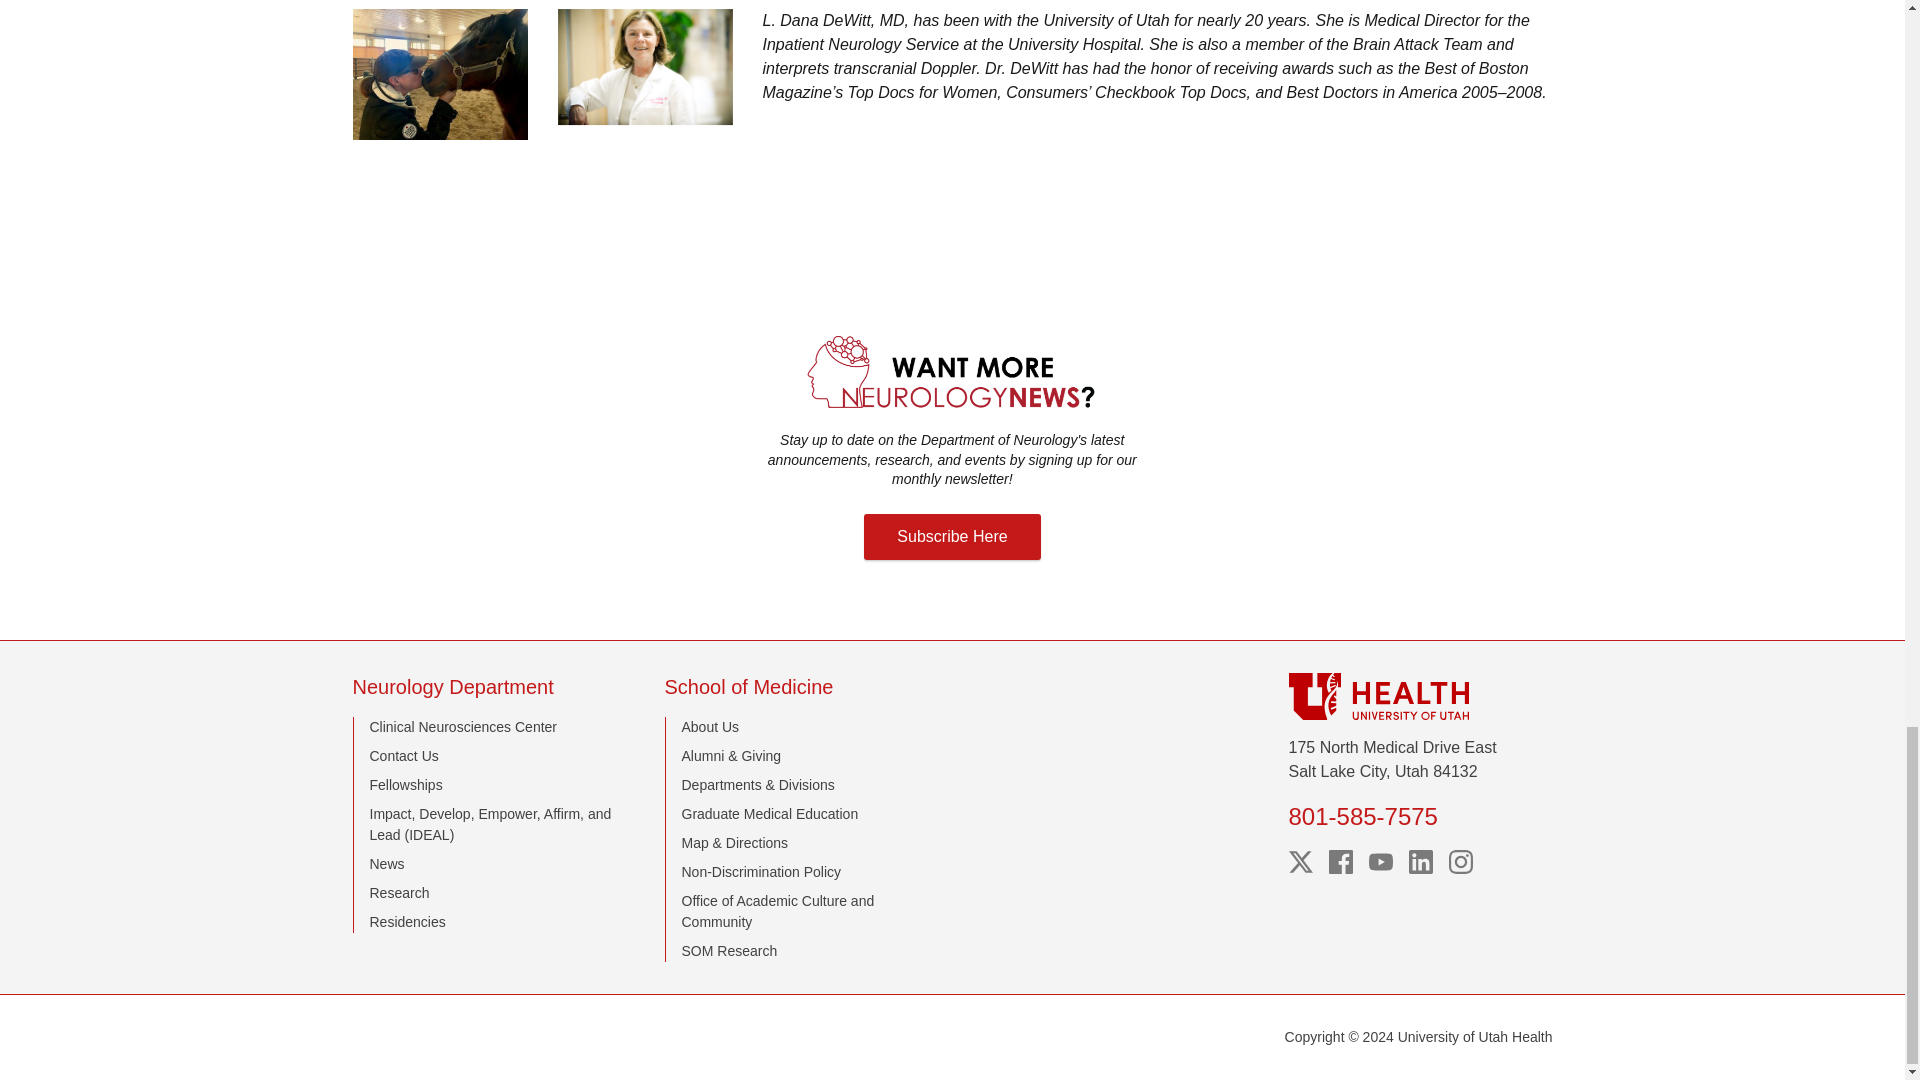 The height and width of the screenshot is (1080, 1920). What do you see at coordinates (729, 950) in the screenshot?
I see `SOM Research` at bounding box center [729, 950].